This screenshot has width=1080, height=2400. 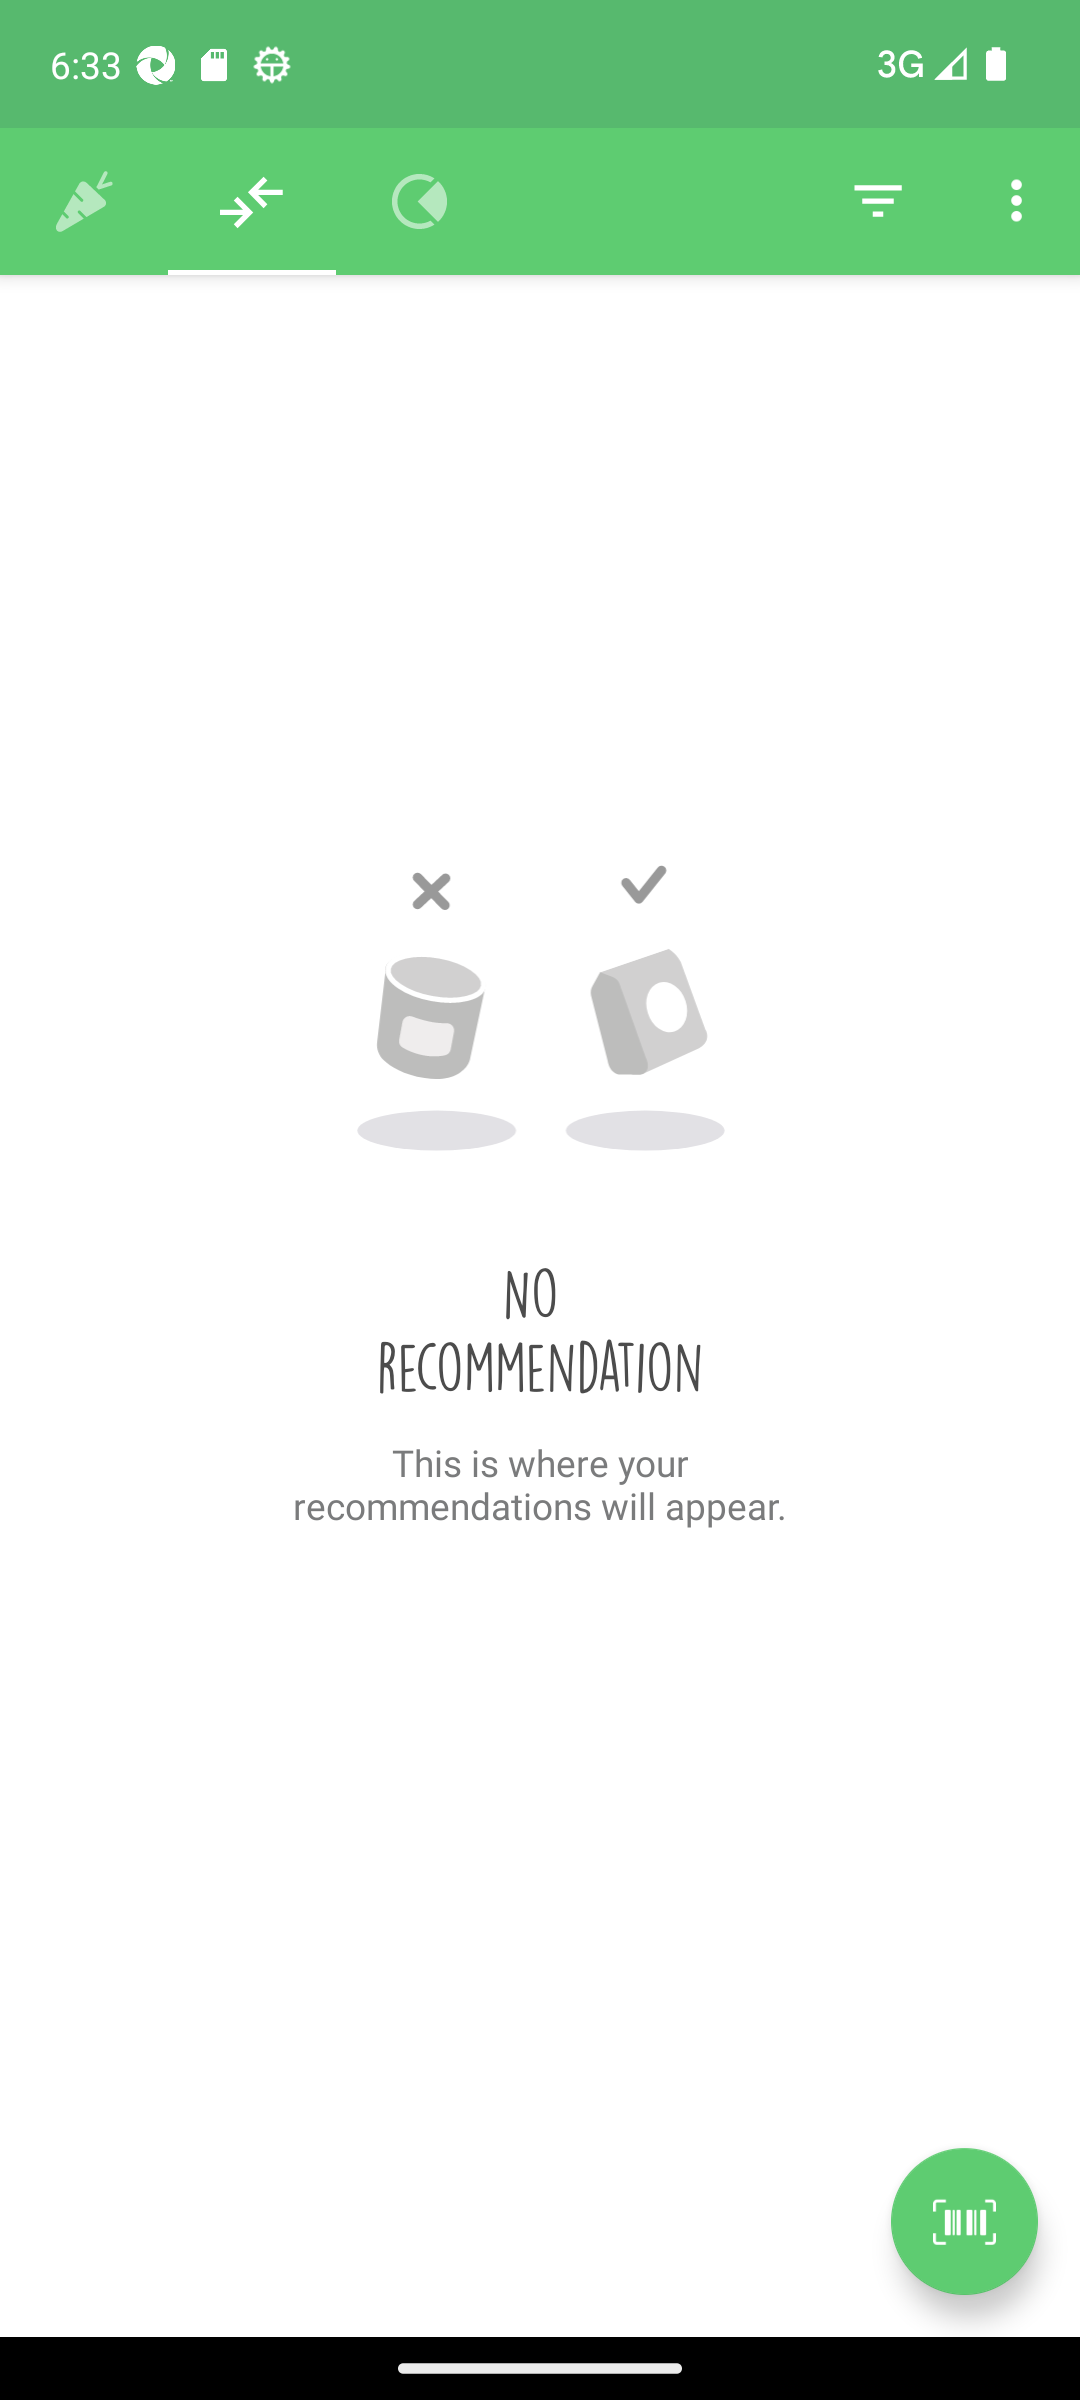 I want to click on Settings, so click(x=1016, y=202).